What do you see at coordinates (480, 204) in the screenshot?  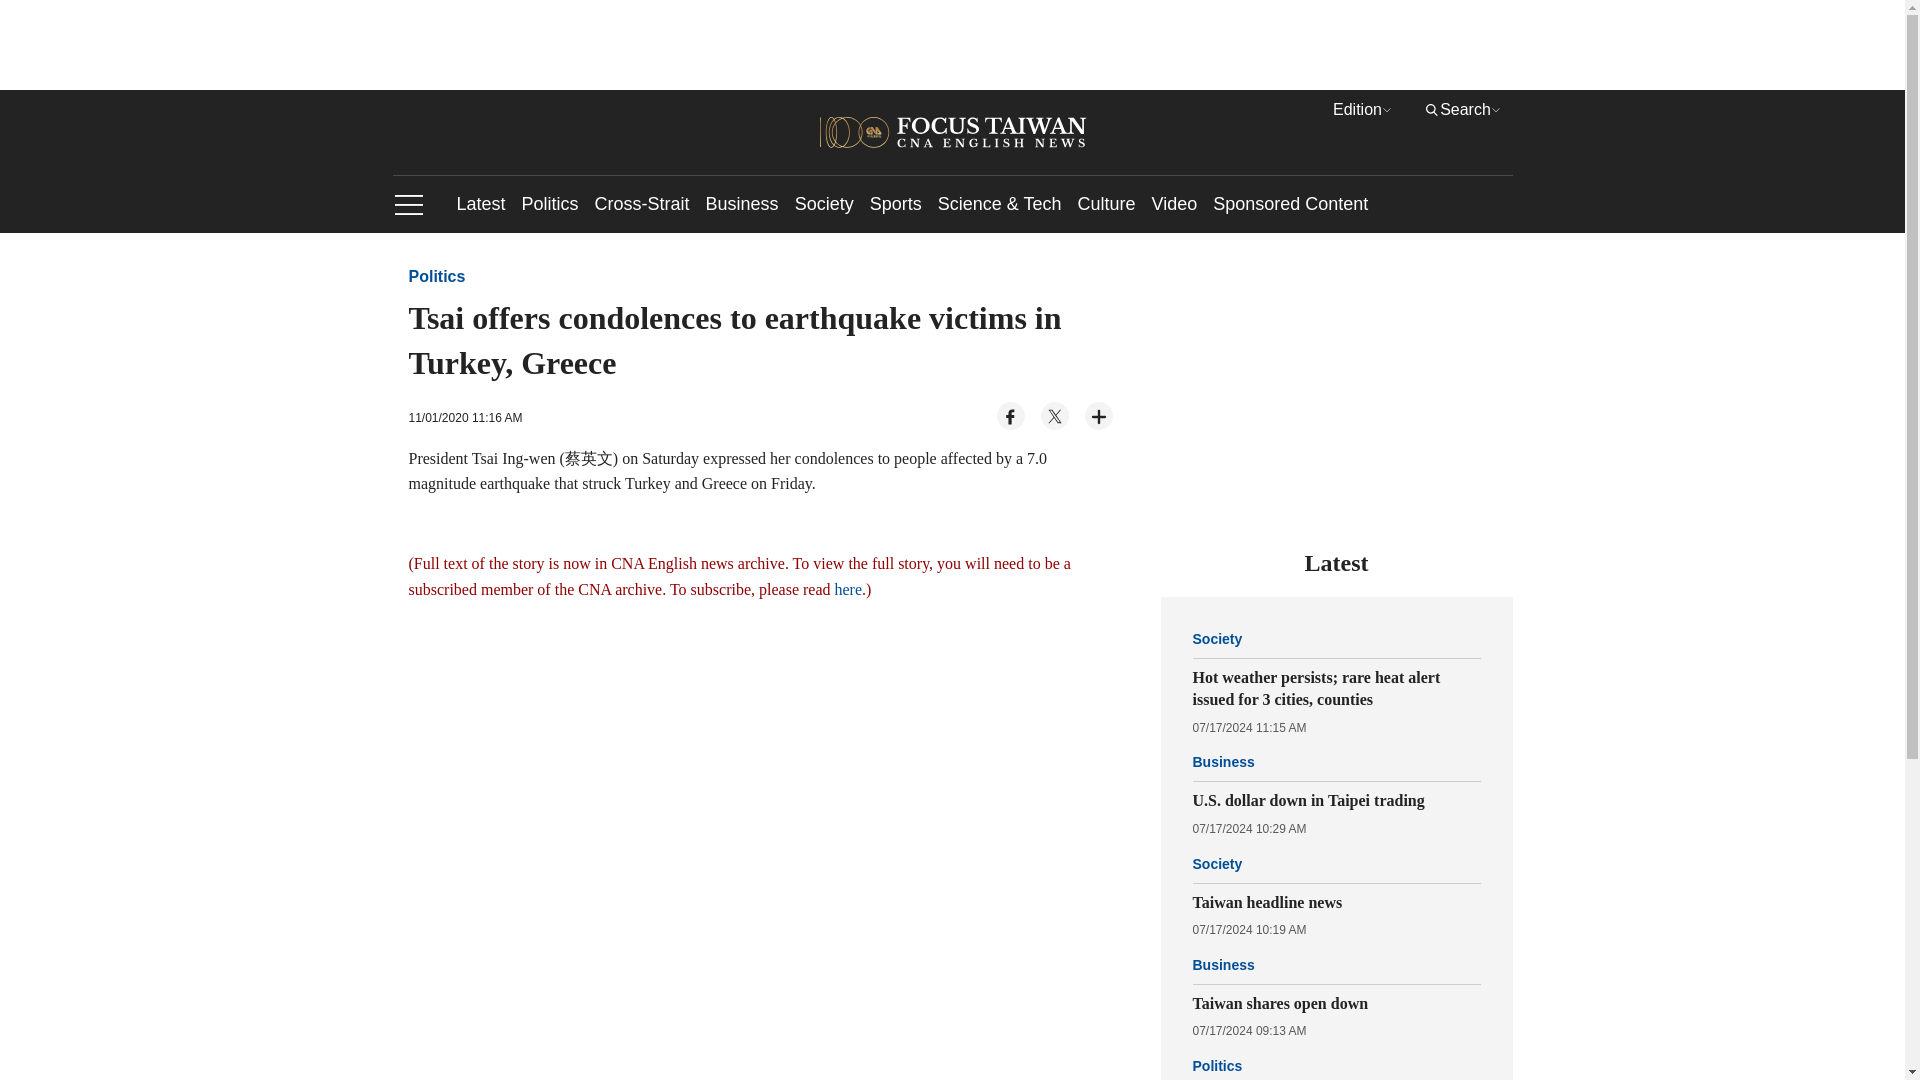 I see `Latest` at bounding box center [480, 204].